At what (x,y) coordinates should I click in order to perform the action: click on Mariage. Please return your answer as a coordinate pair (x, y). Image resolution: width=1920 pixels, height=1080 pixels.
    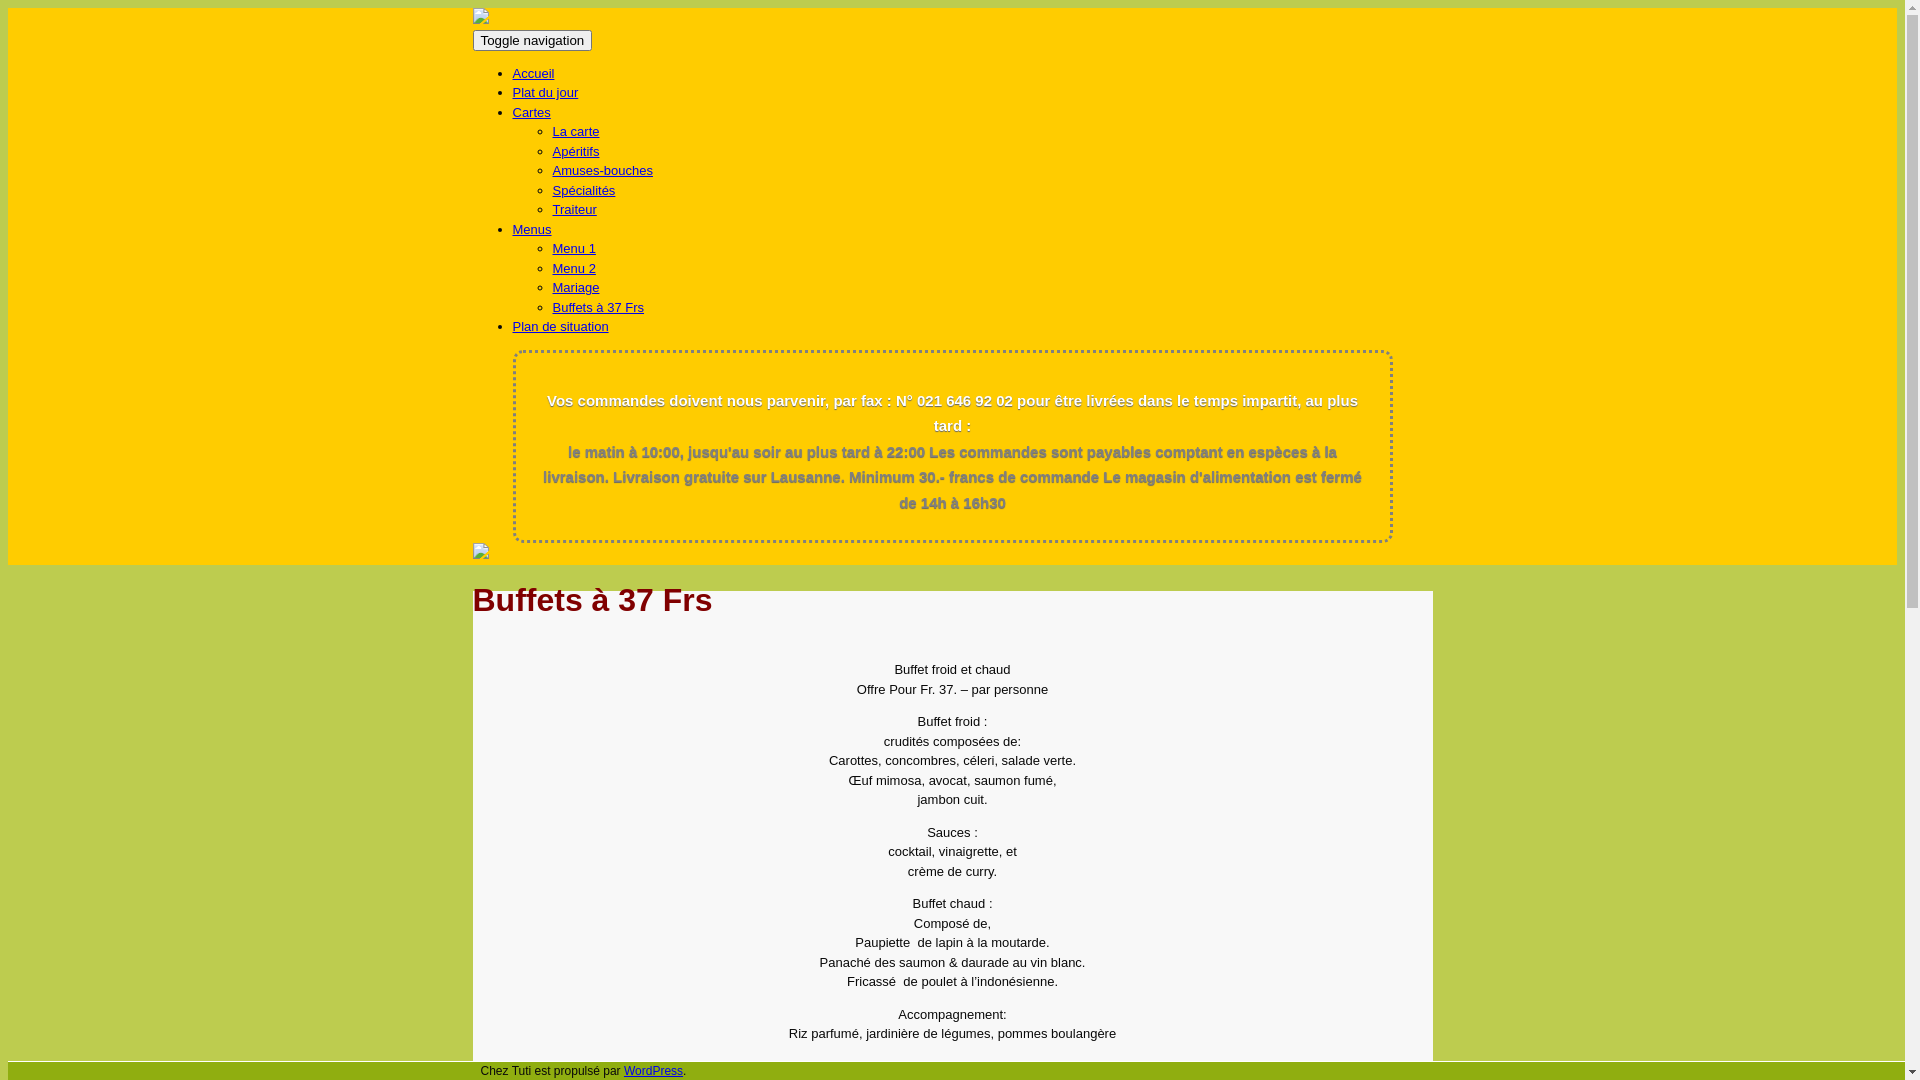
    Looking at the image, I should click on (576, 288).